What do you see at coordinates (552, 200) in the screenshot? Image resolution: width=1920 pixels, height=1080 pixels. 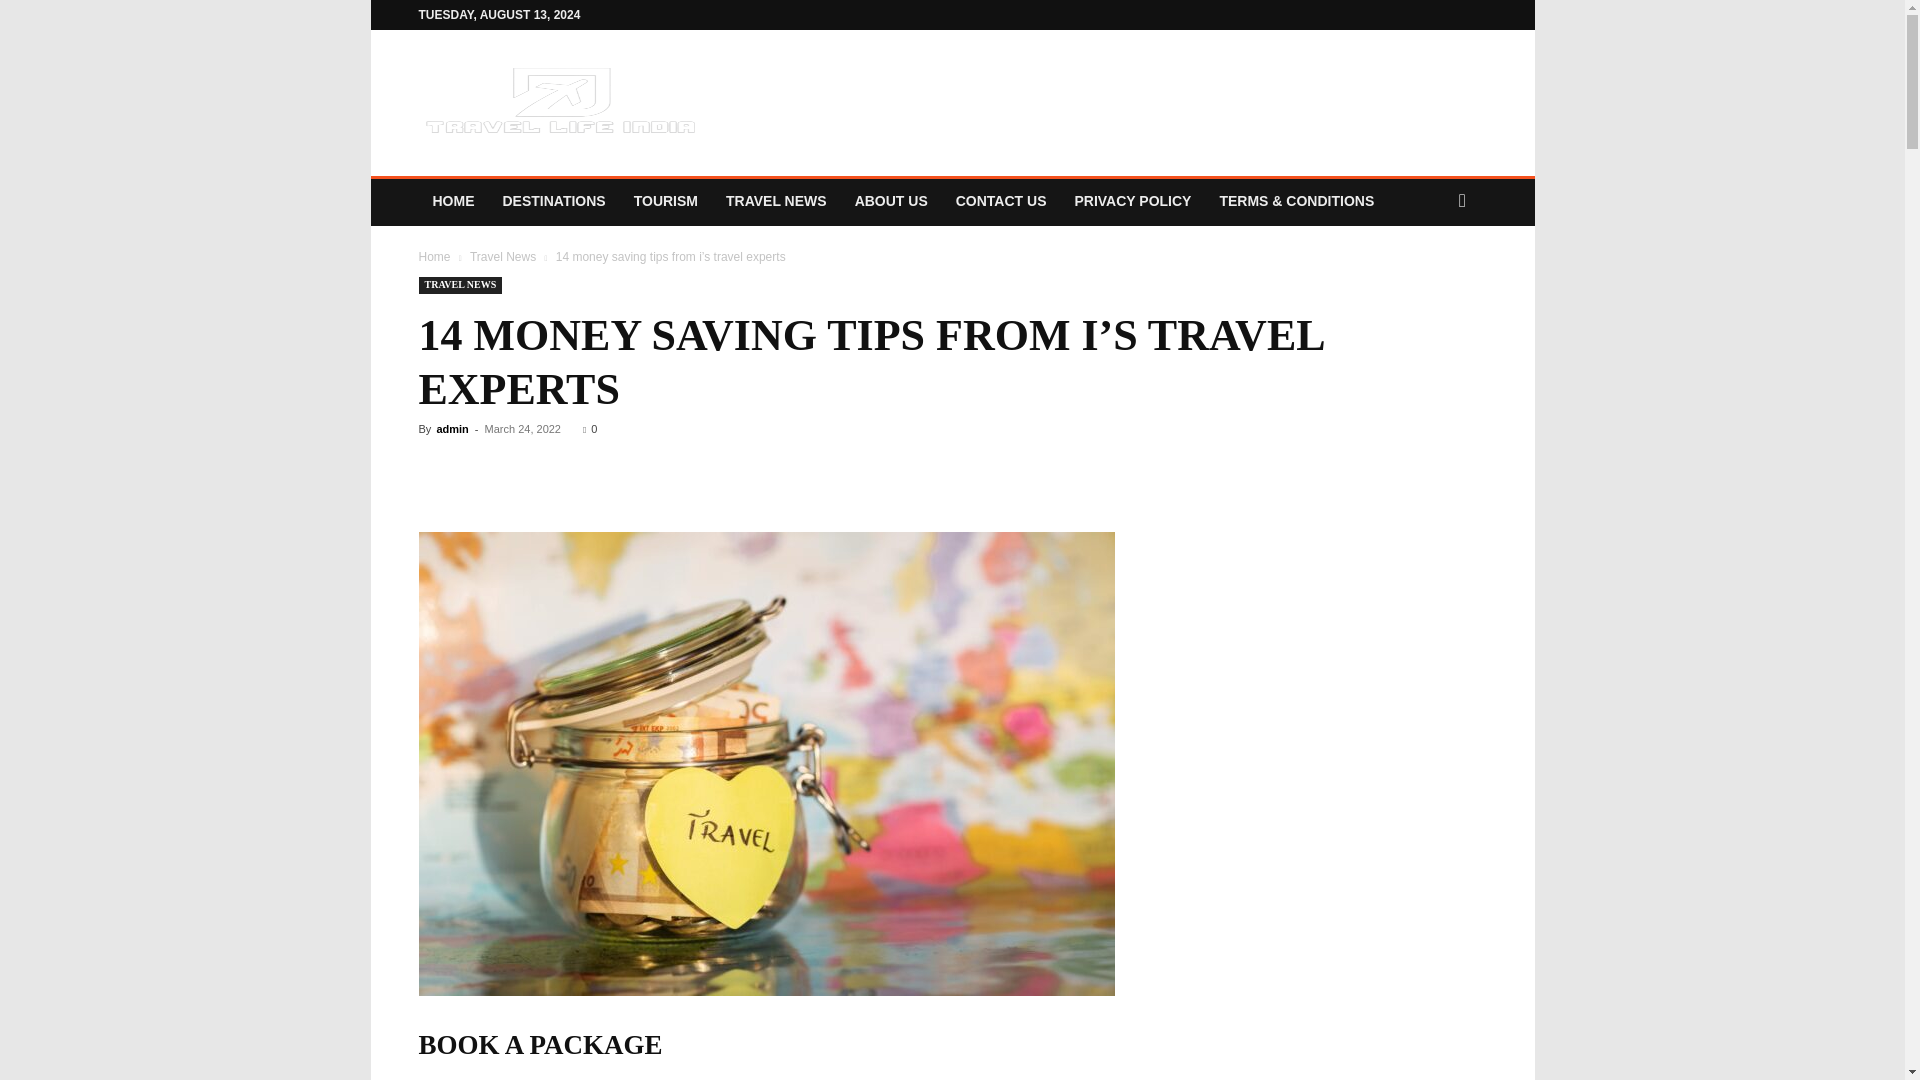 I see `DESTINATIONS` at bounding box center [552, 200].